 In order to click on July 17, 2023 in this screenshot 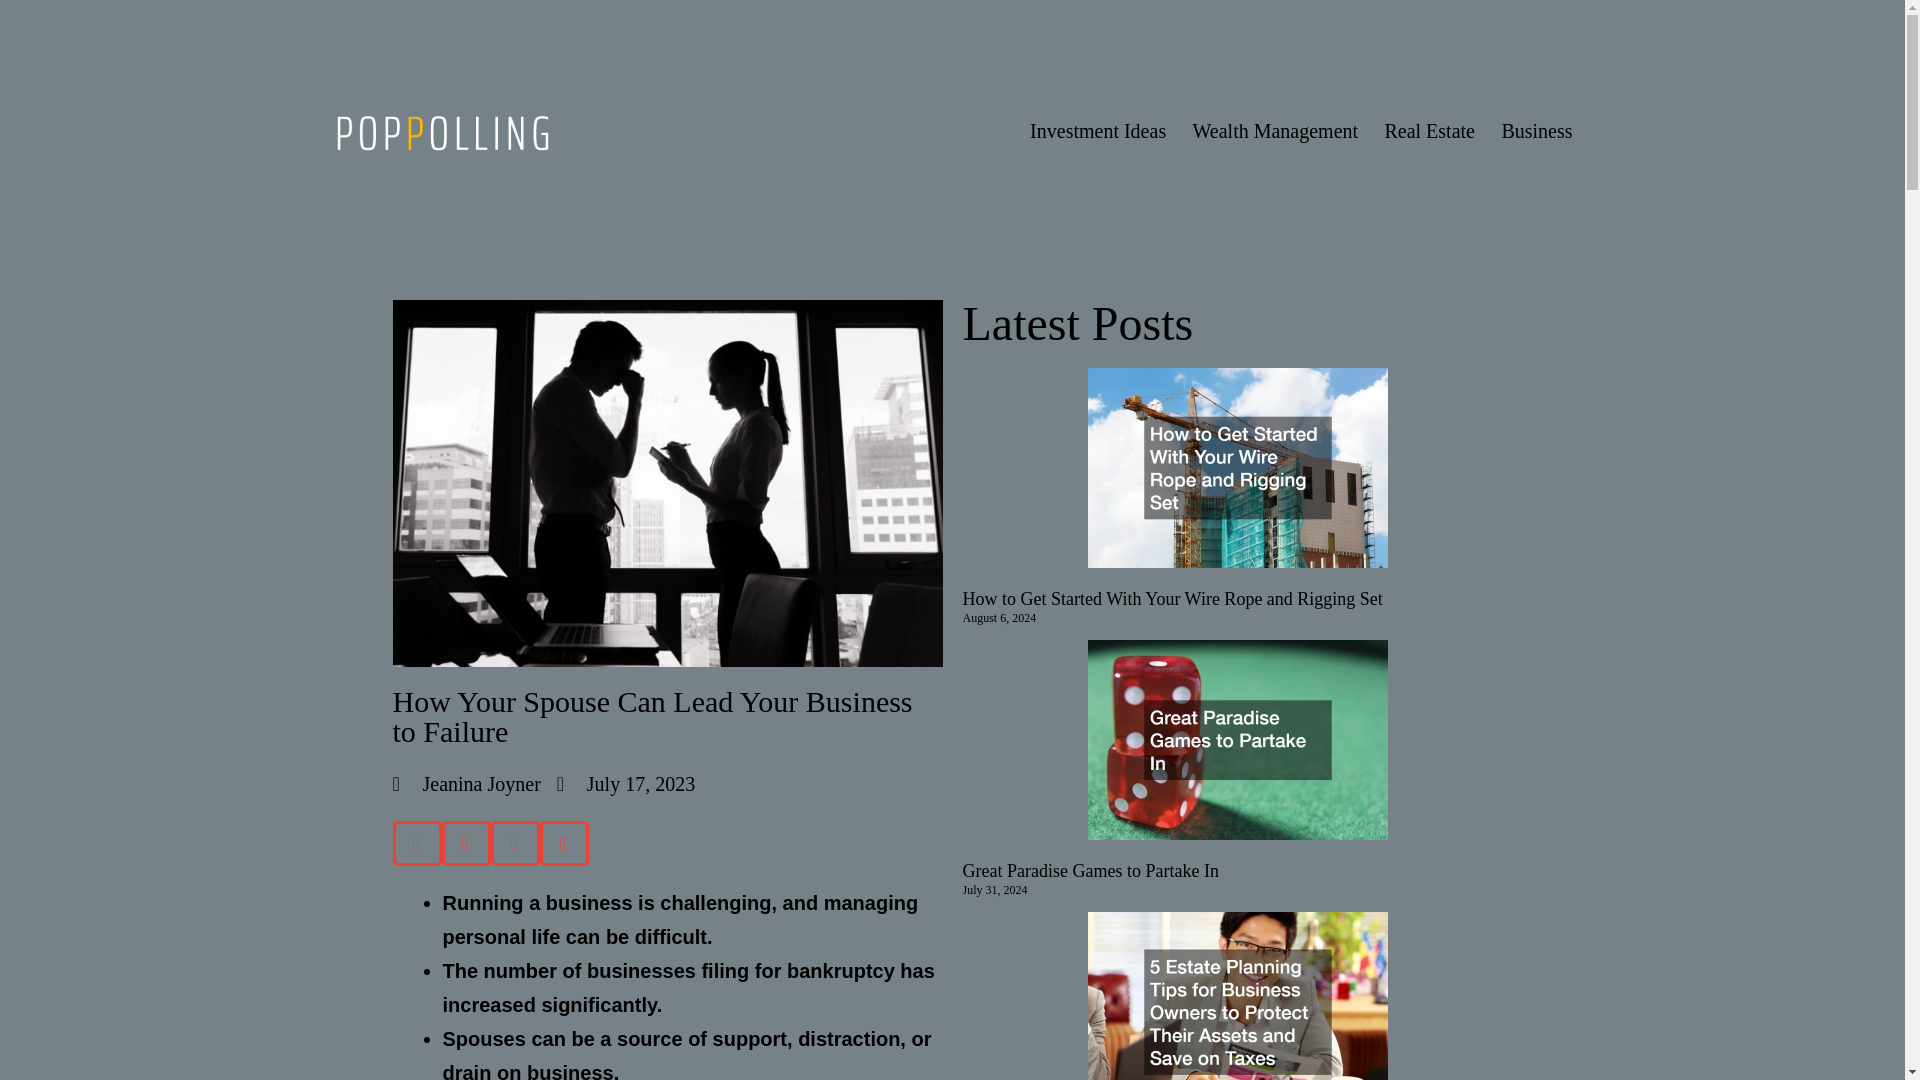, I will do `click(626, 784)`.